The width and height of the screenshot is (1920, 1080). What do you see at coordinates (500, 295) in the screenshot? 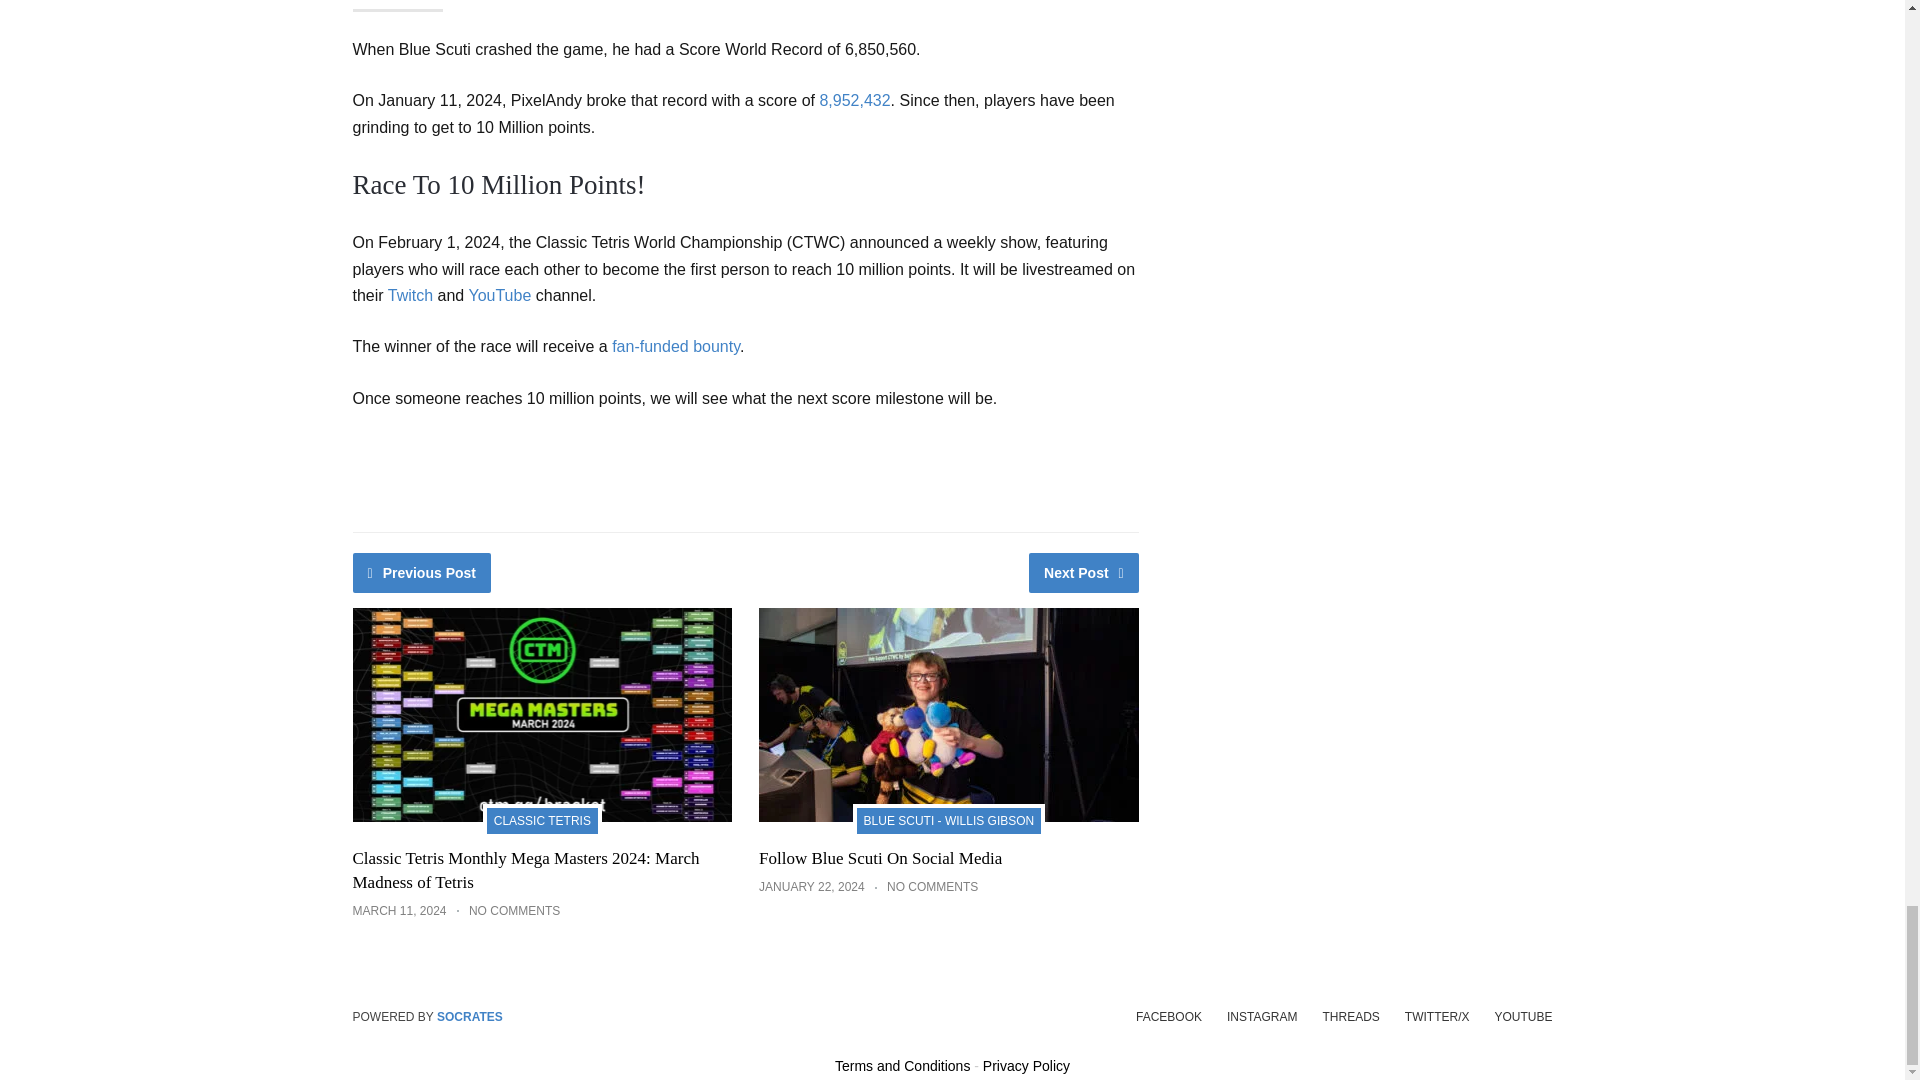
I see `YouTube` at bounding box center [500, 295].